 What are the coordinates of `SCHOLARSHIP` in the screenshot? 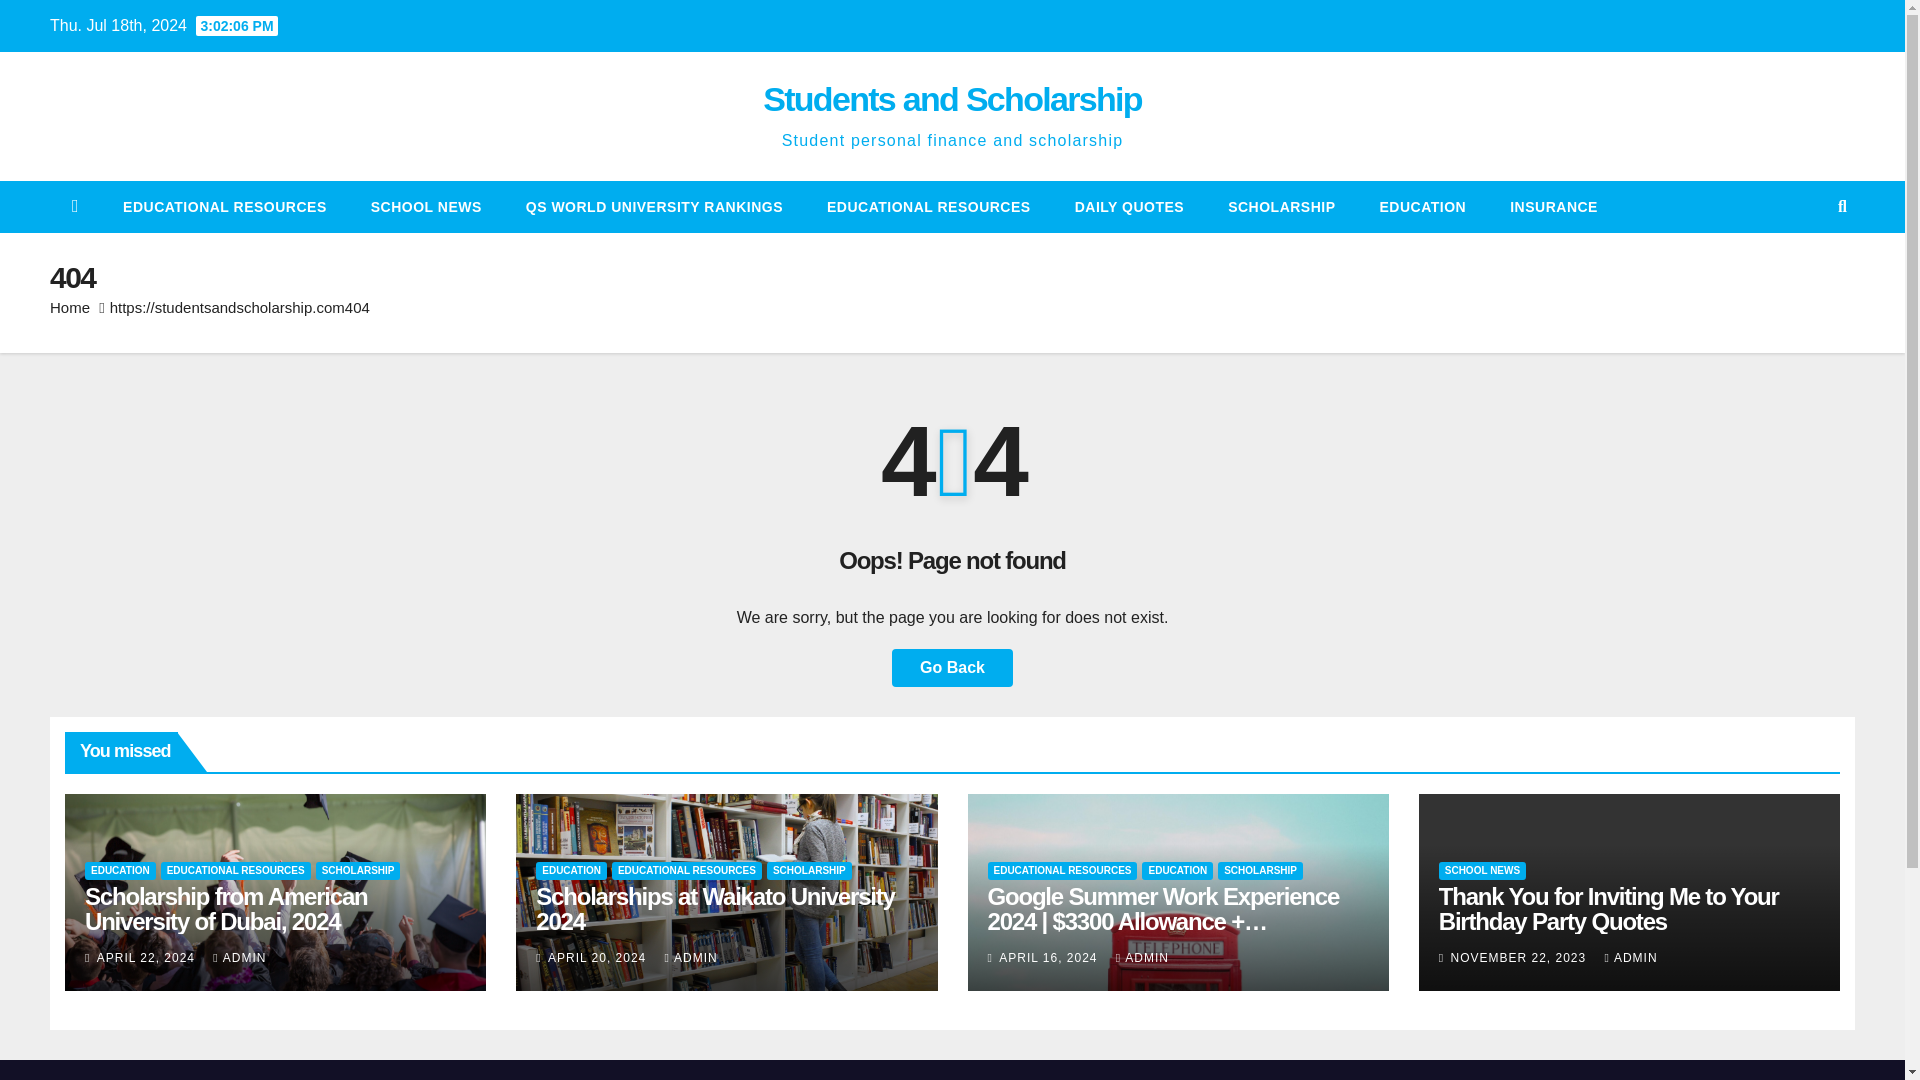 It's located at (1260, 870).